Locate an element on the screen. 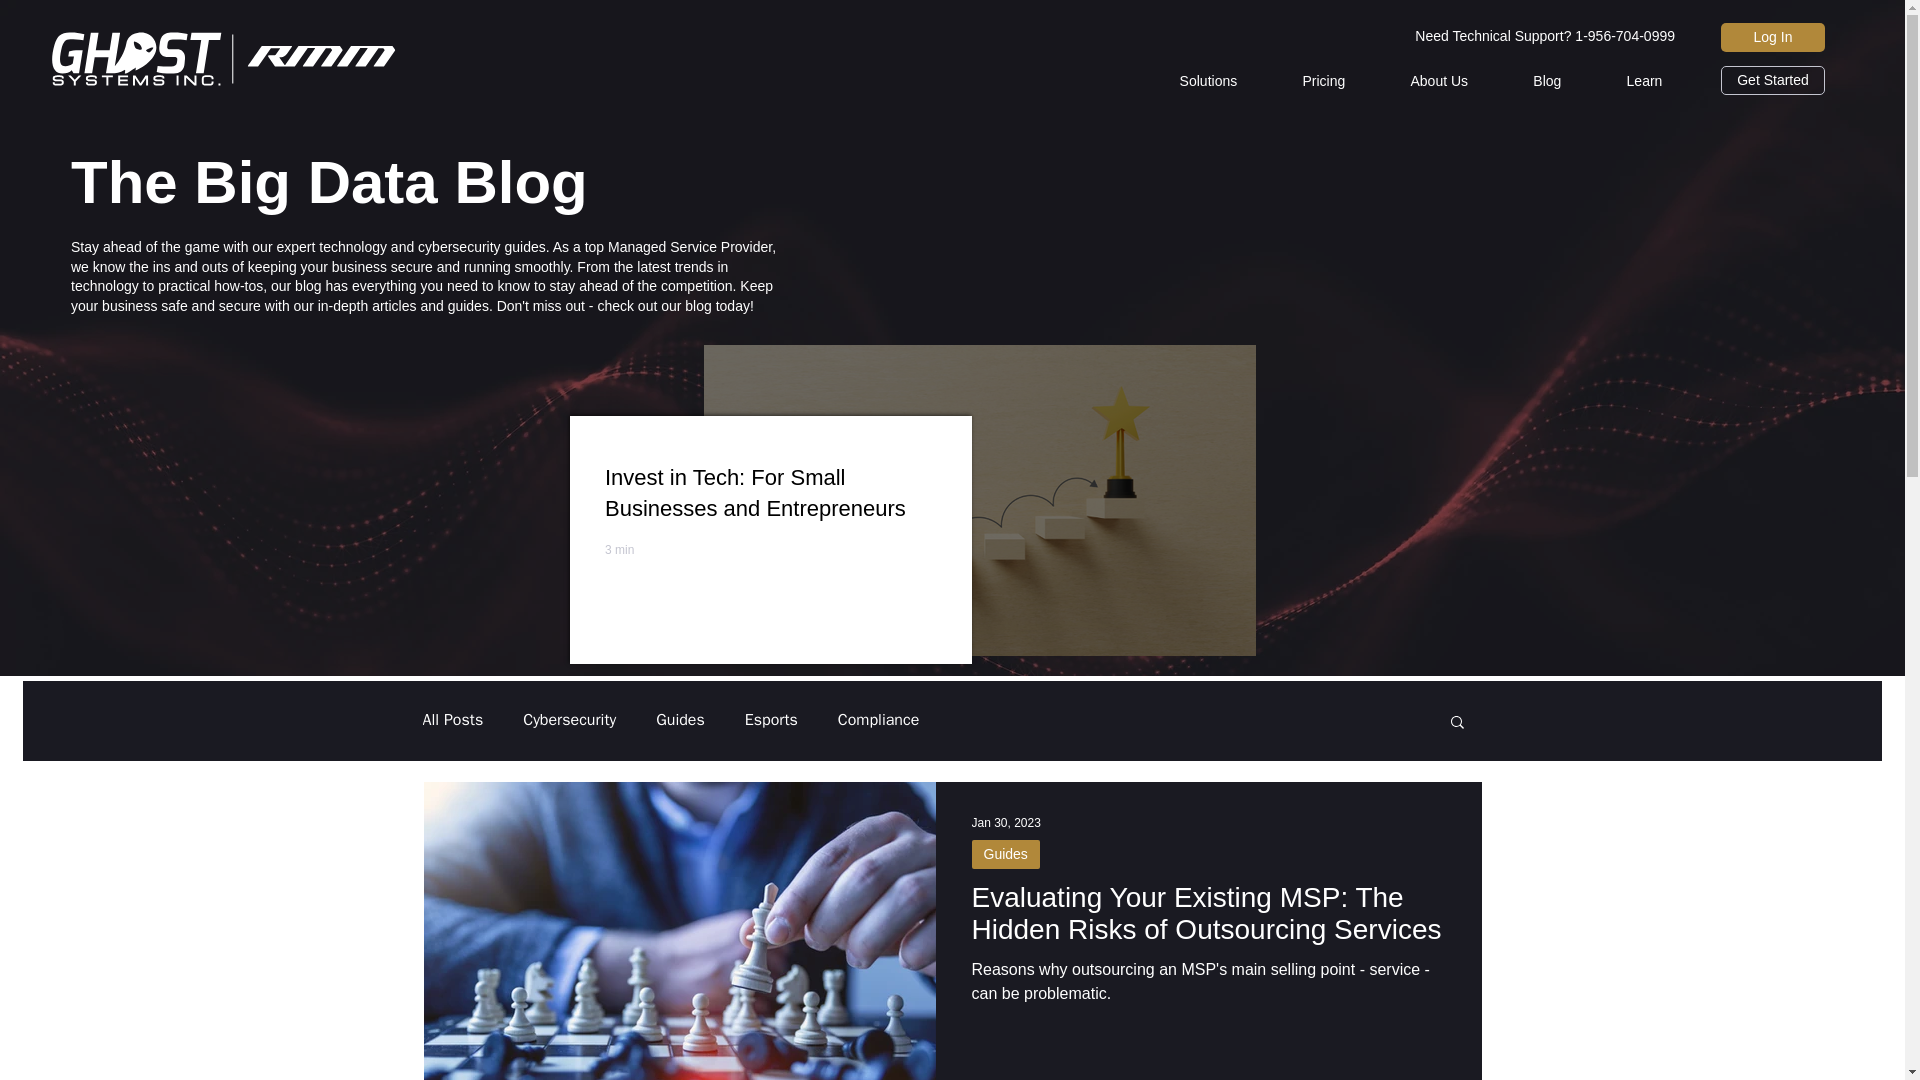  Cybersecurity is located at coordinates (569, 720).